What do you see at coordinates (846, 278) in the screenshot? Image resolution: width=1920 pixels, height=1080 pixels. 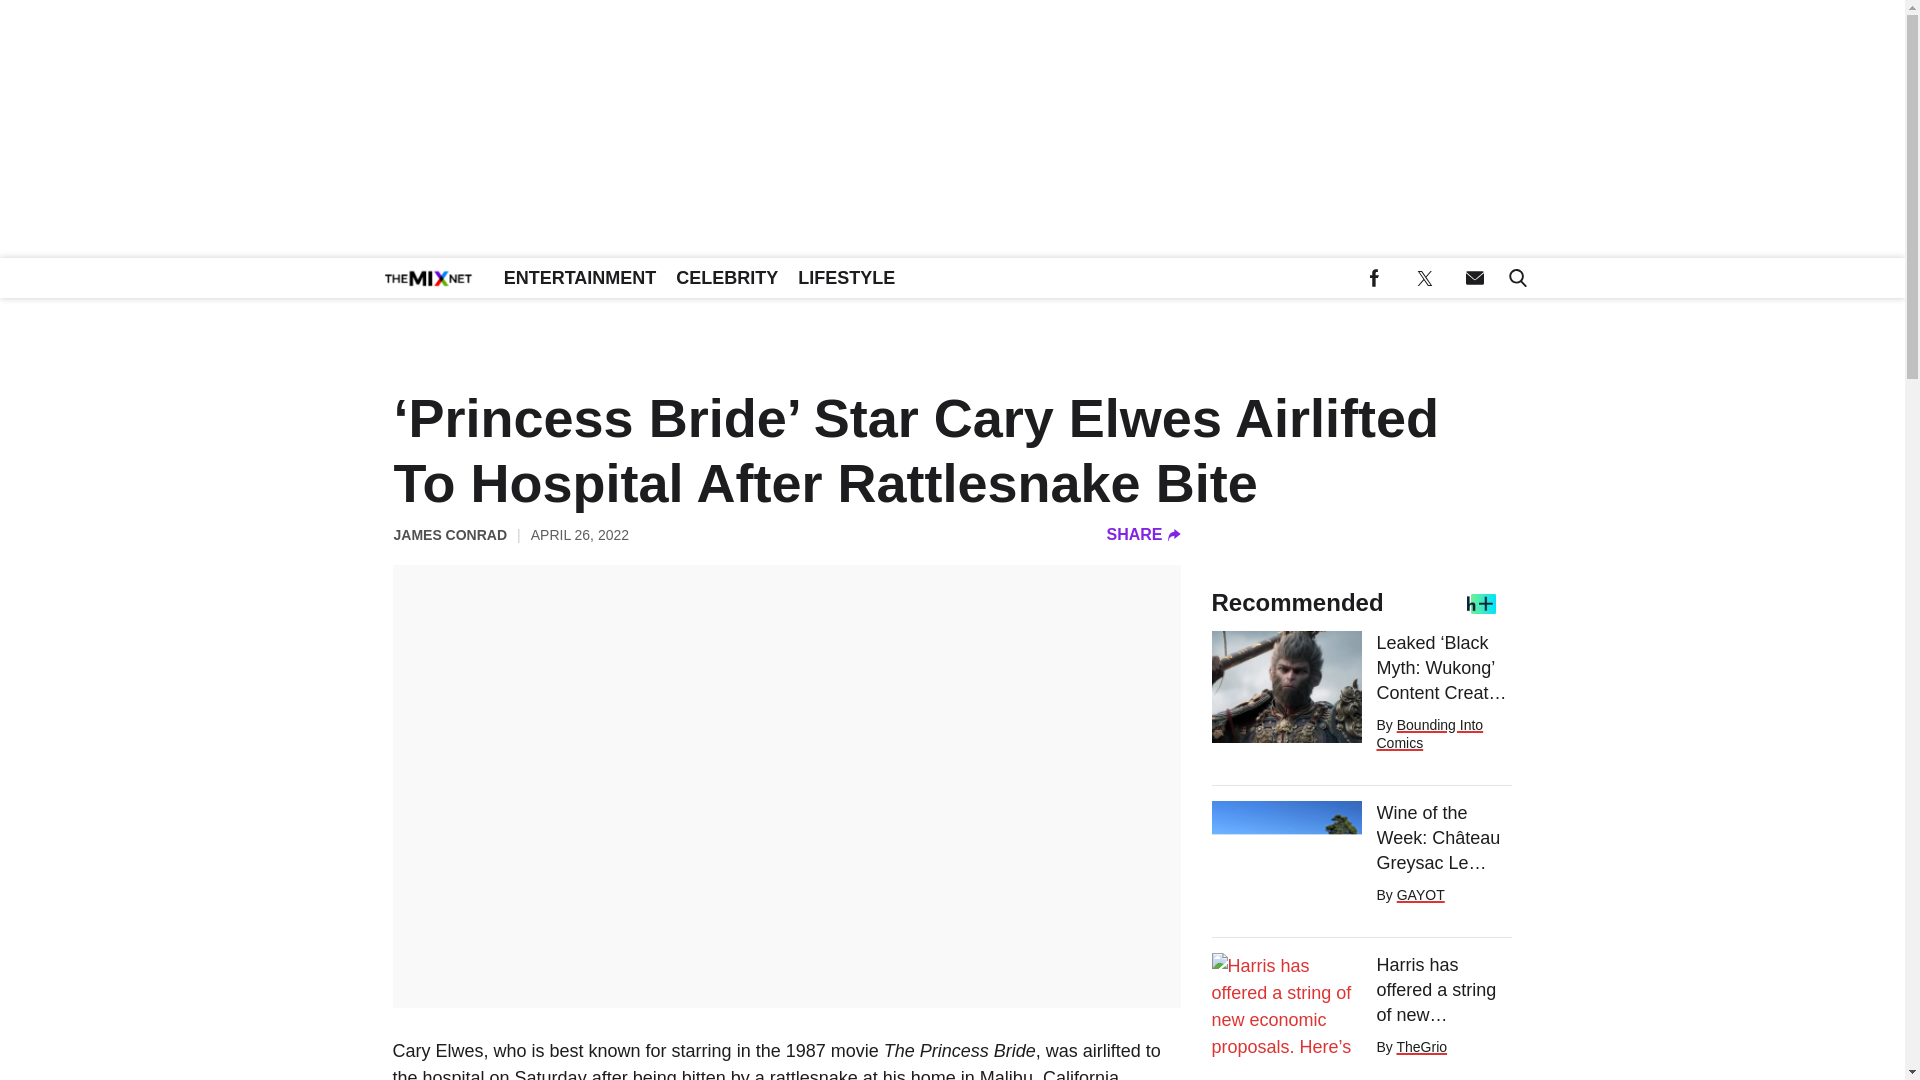 I see `LIFESTYLE` at bounding box center [846, 278].